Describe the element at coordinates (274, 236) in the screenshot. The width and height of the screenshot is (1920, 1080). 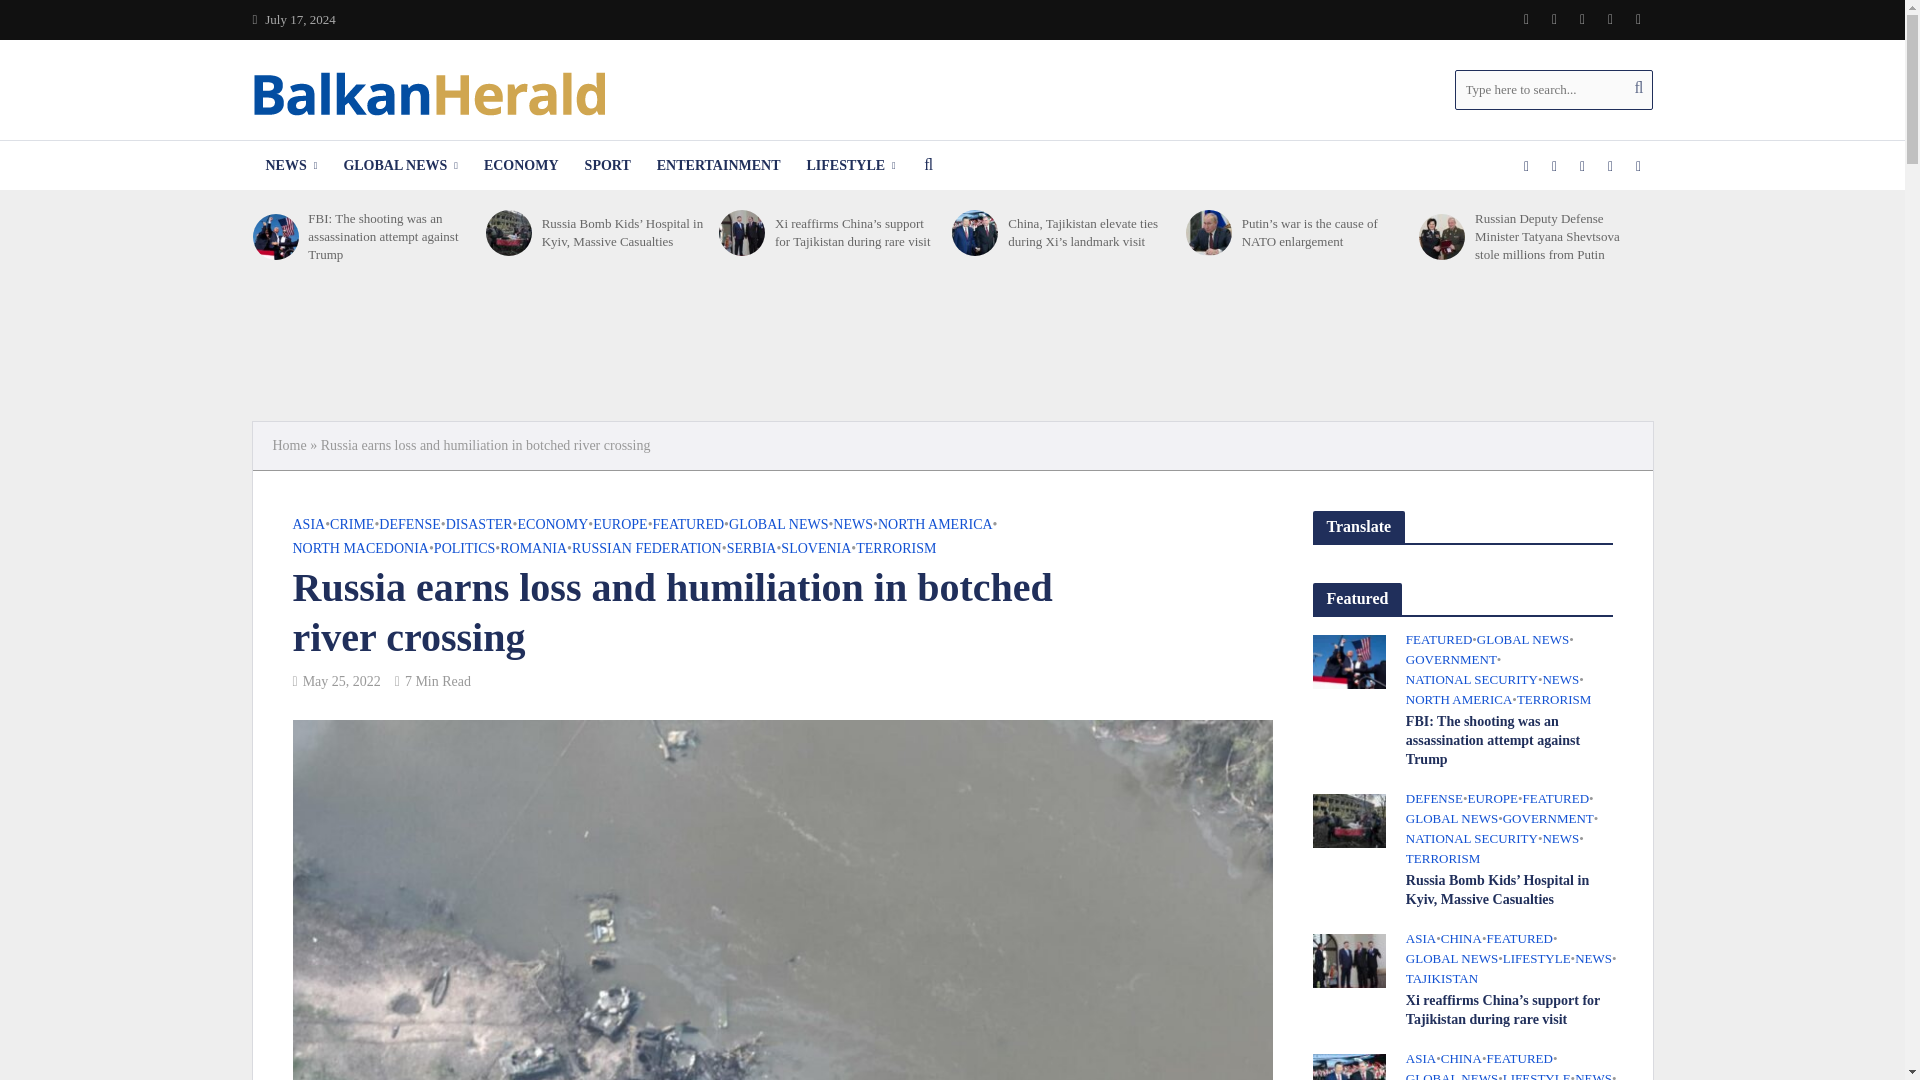
I see `FBI: The shooting was an assassination attempt against Trump` at that location.